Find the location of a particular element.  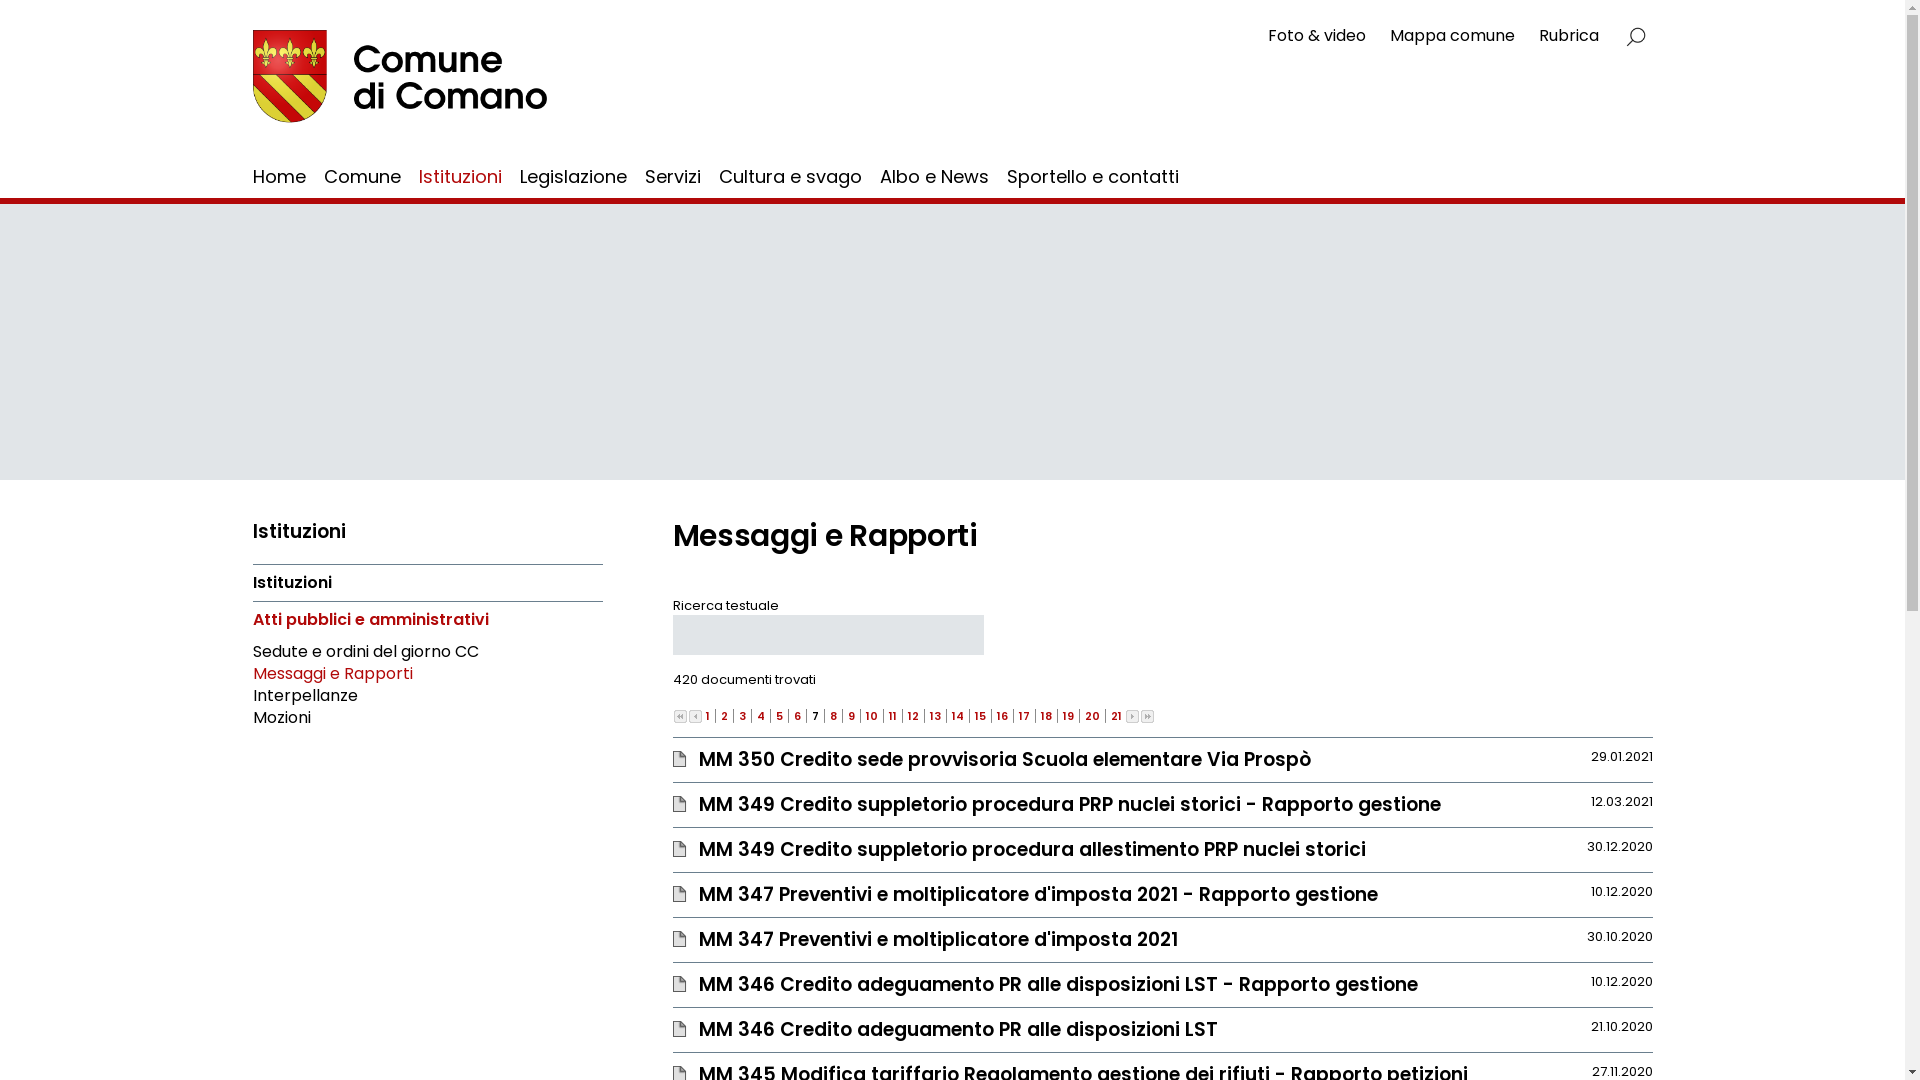

Rubrica is located at coordinates (1568, 36).